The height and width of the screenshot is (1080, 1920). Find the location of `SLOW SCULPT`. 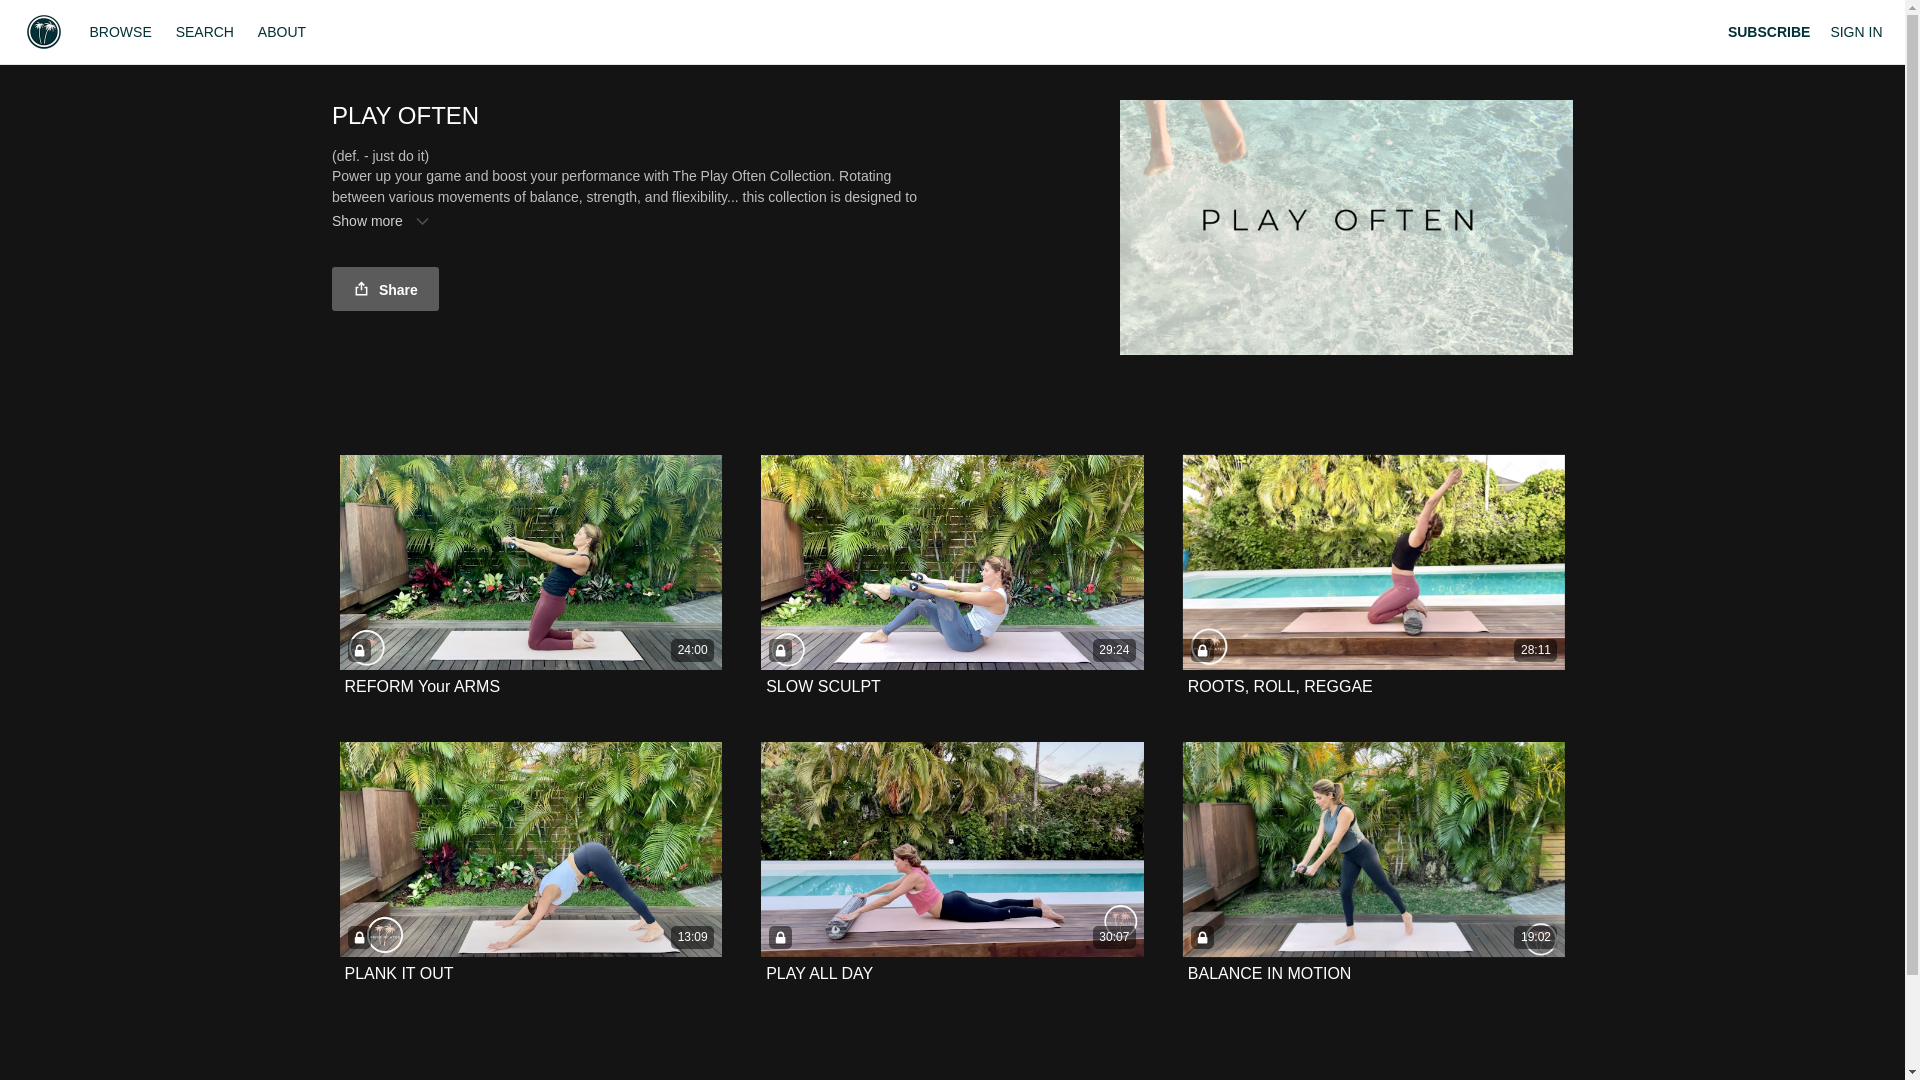

SLOW SCULPT is located at coordinates (824, 687).